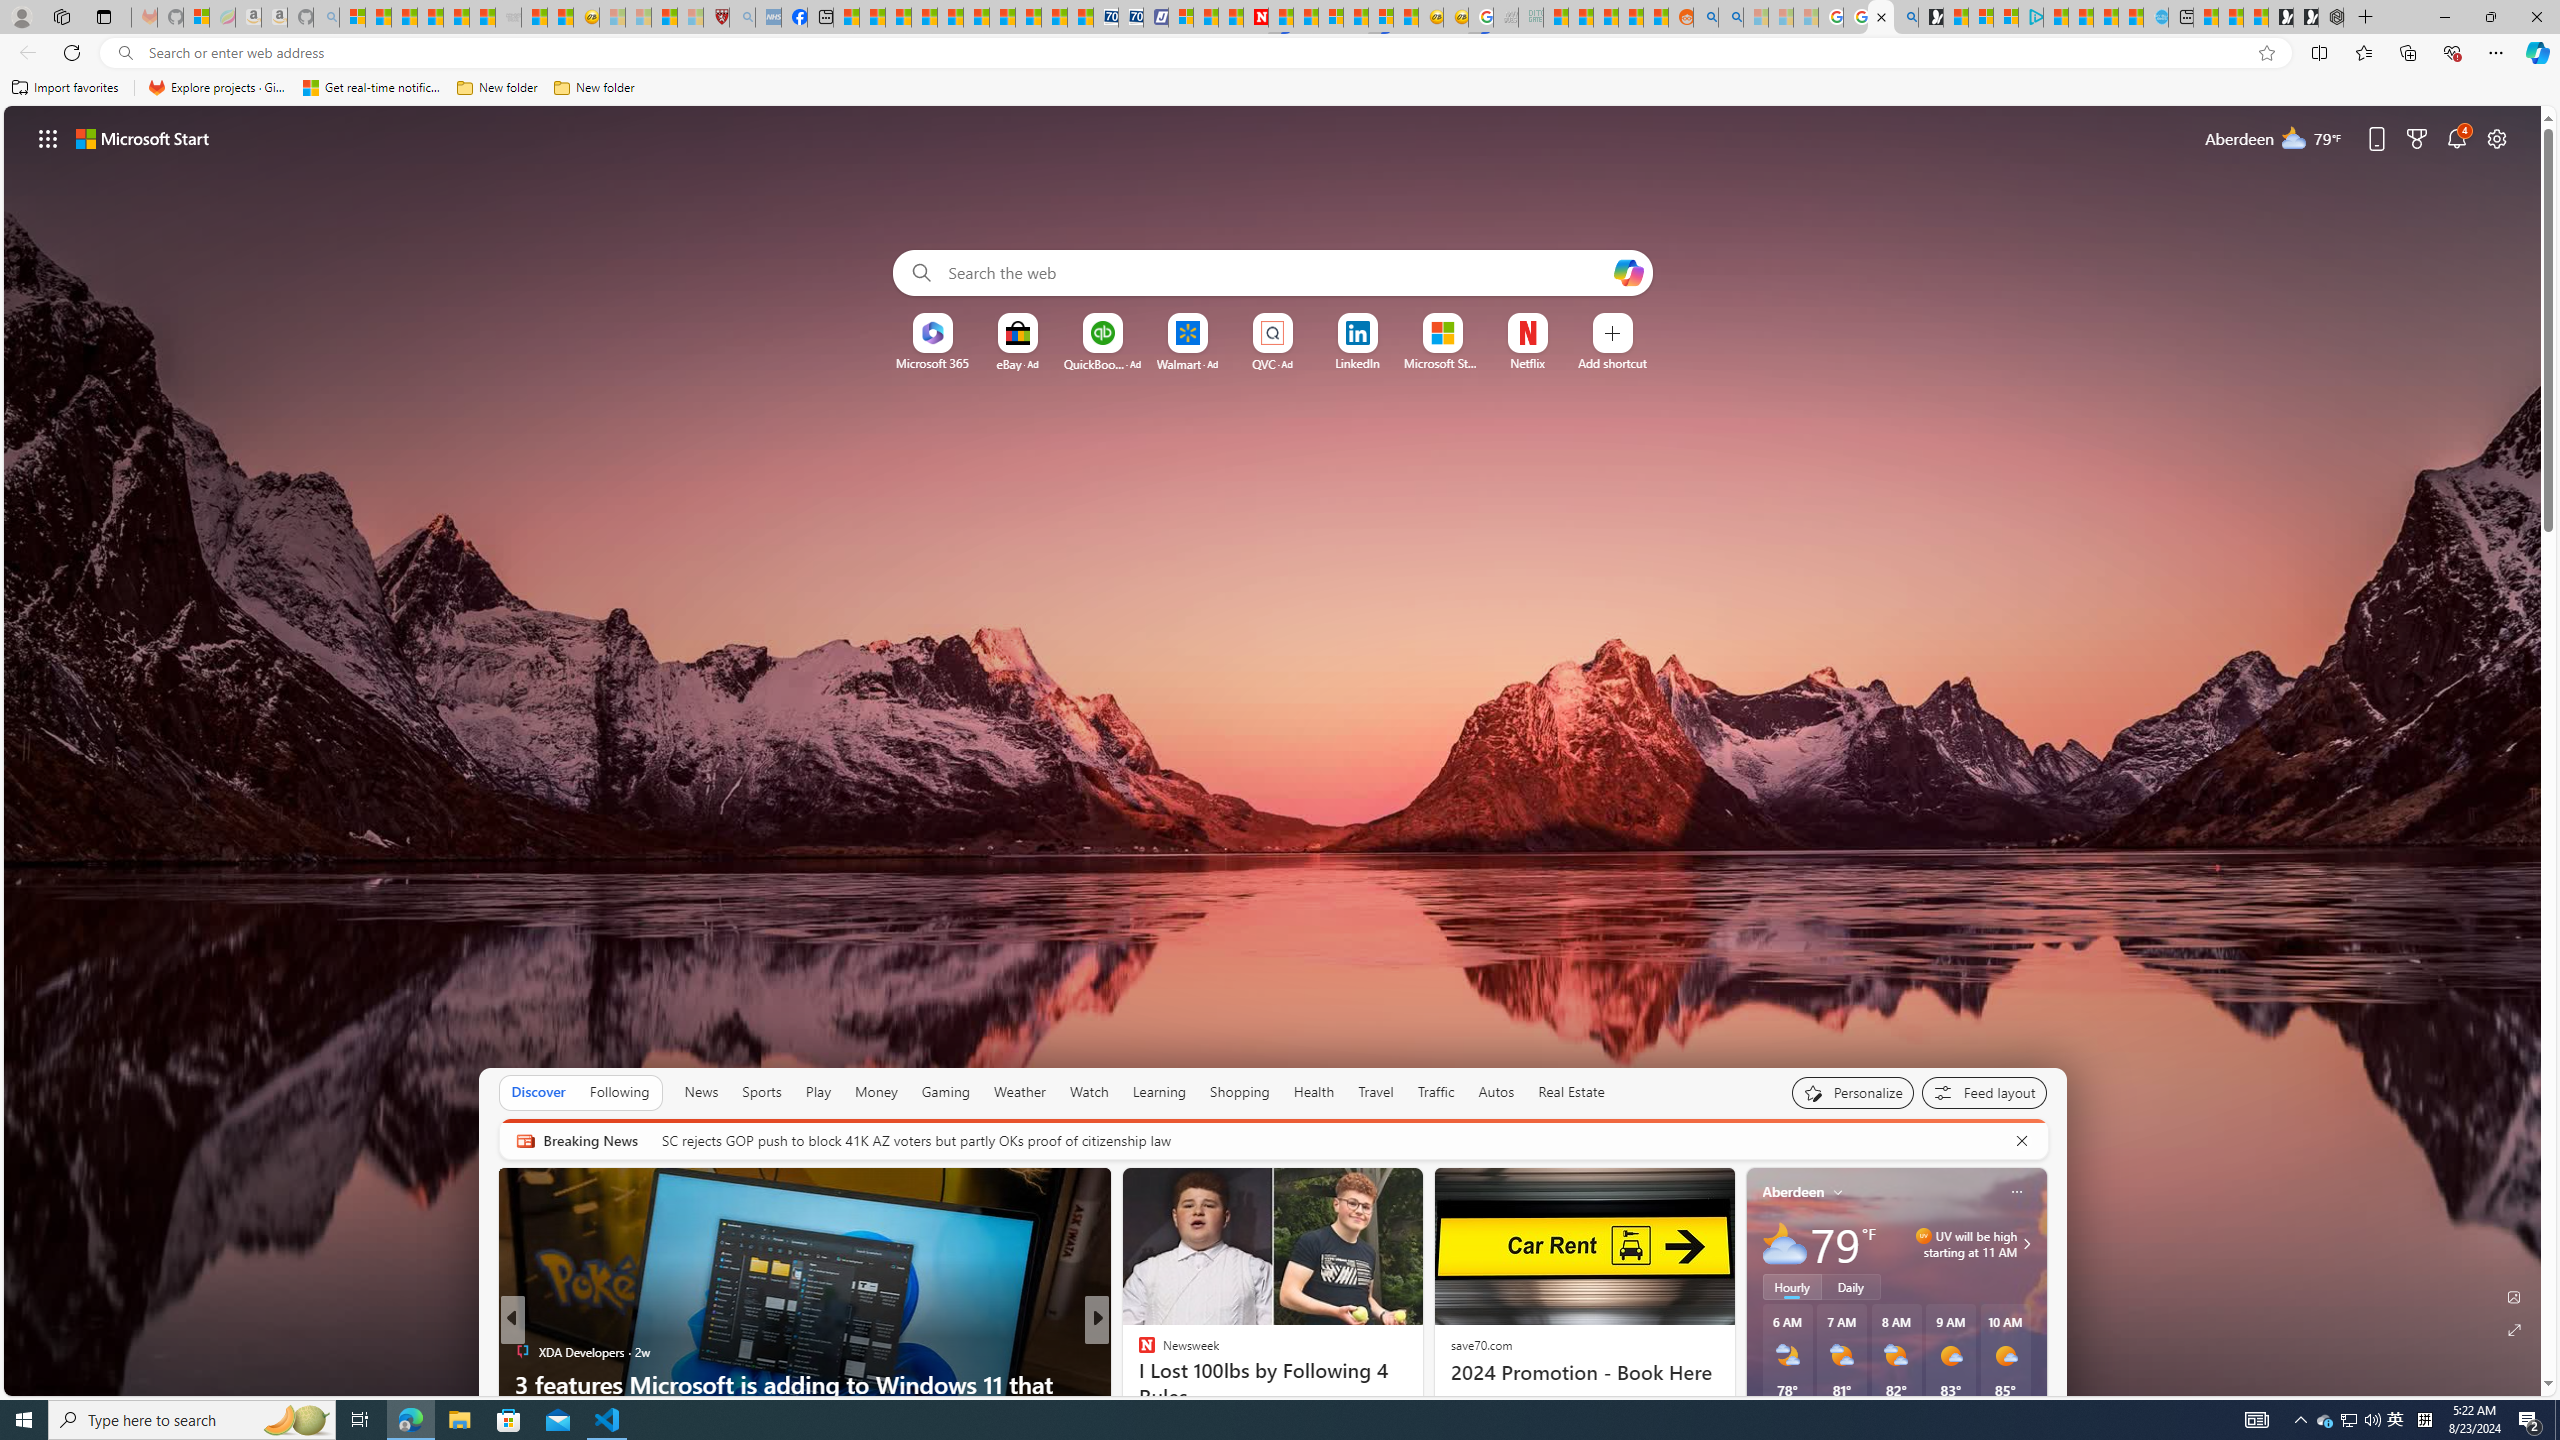  What do you see at coordinates (2022, 1140) in the screenshot?
I see `Cancel` at bounding box center [2022, 1140].